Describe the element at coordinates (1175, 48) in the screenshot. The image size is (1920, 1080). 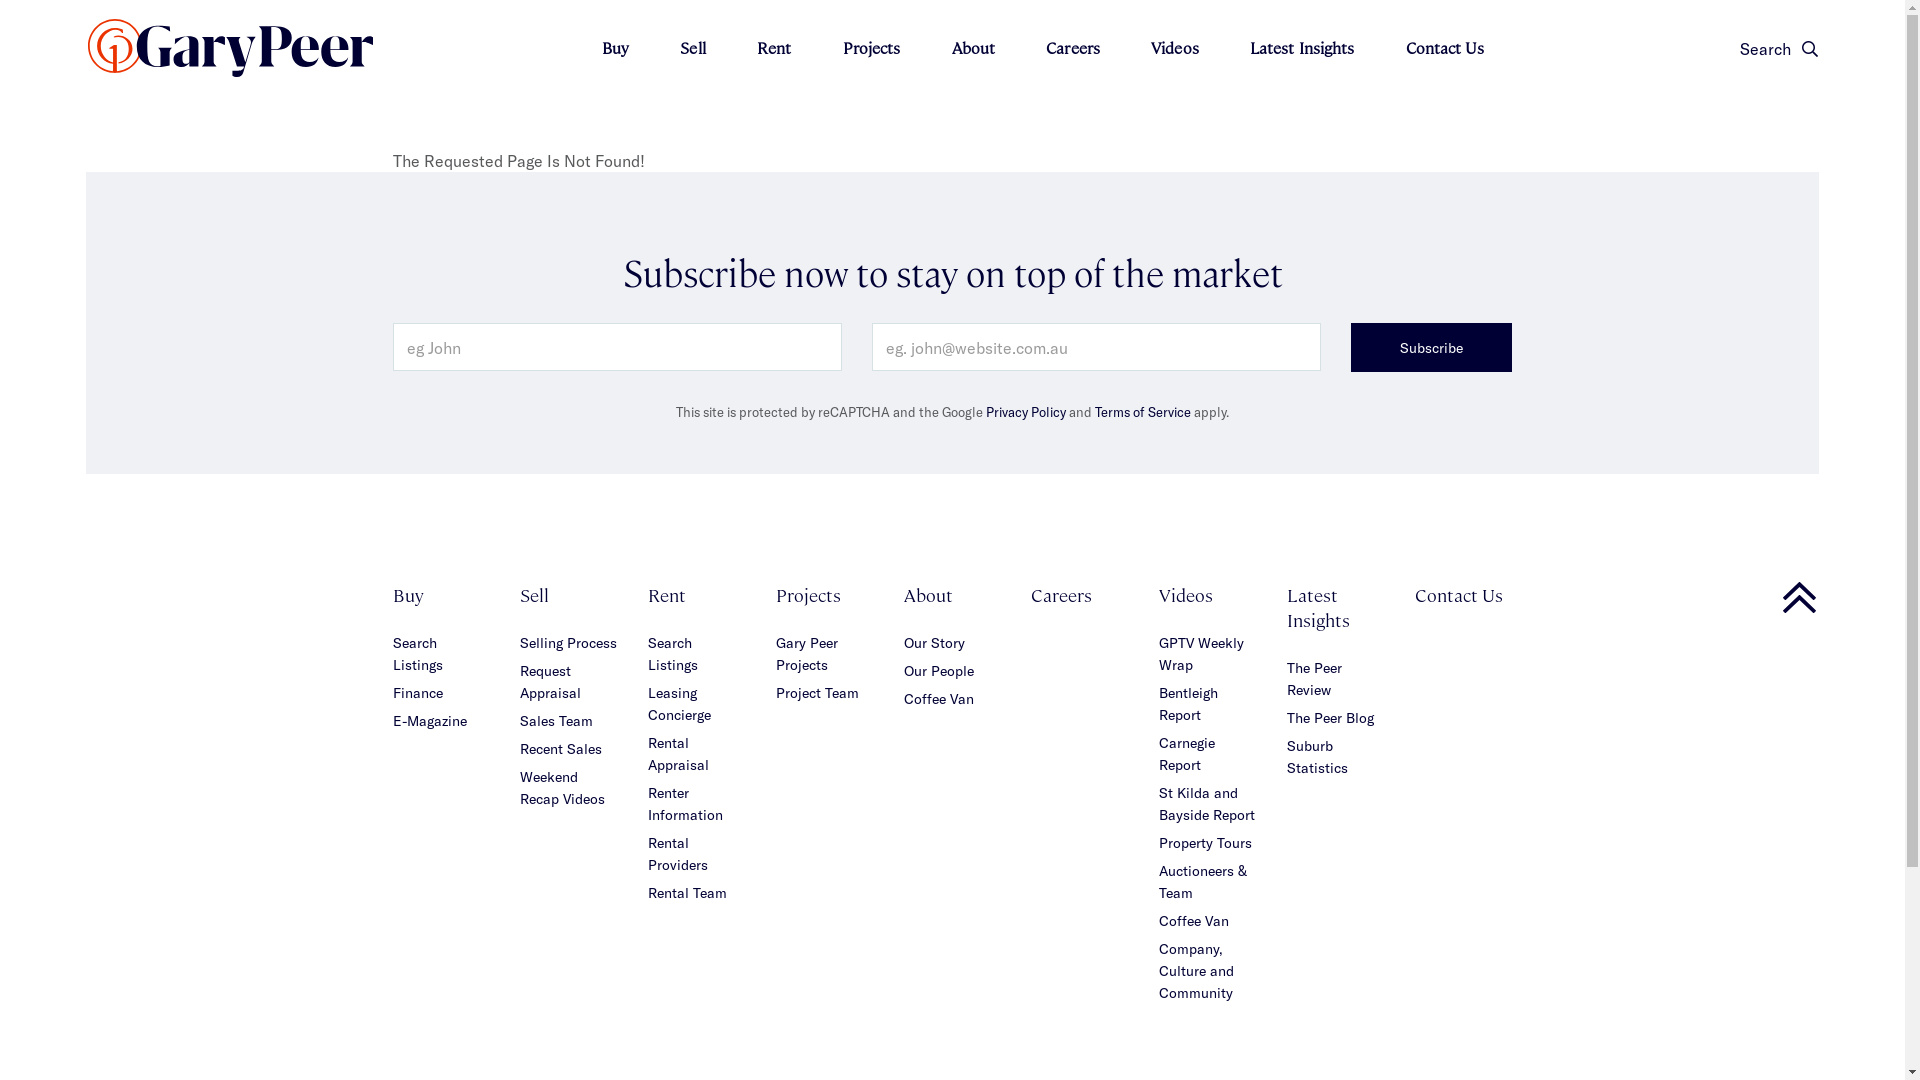
I see `Videos` at that location.